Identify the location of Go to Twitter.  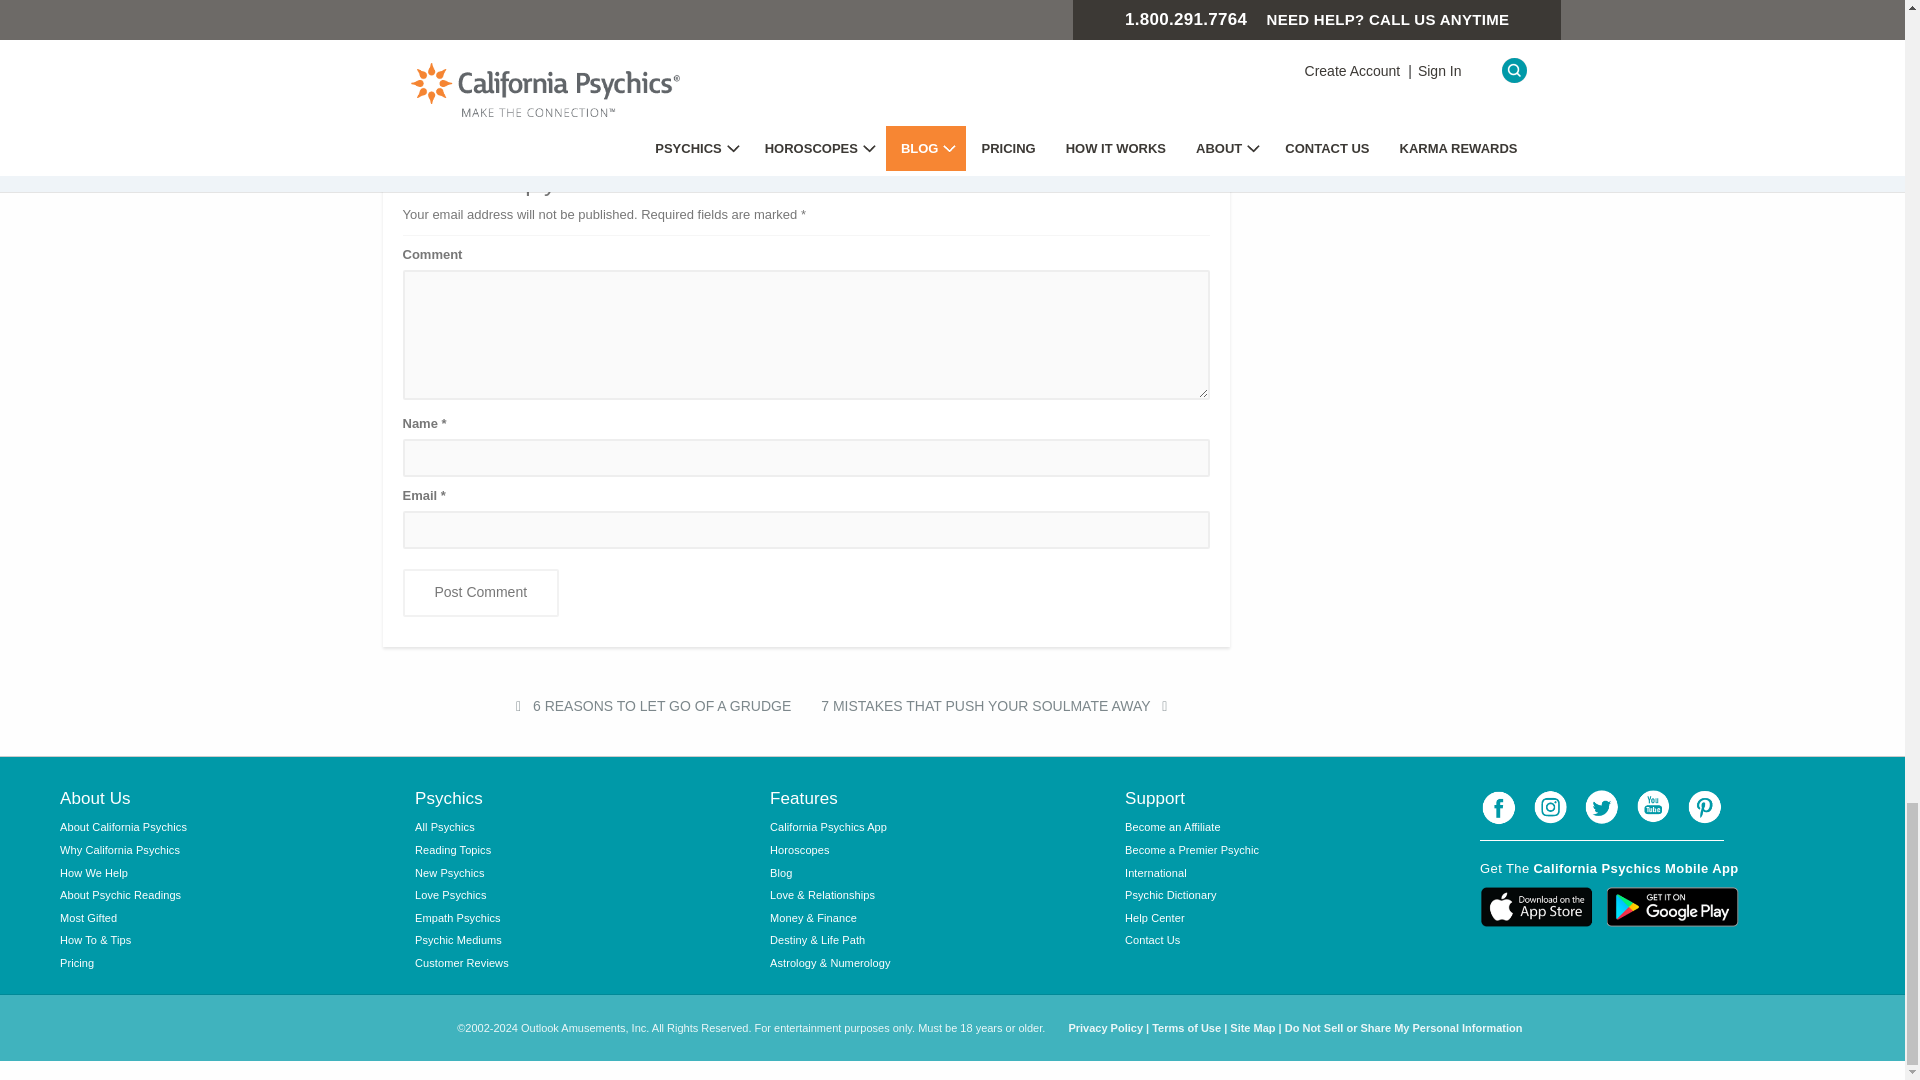
(1601, 808).